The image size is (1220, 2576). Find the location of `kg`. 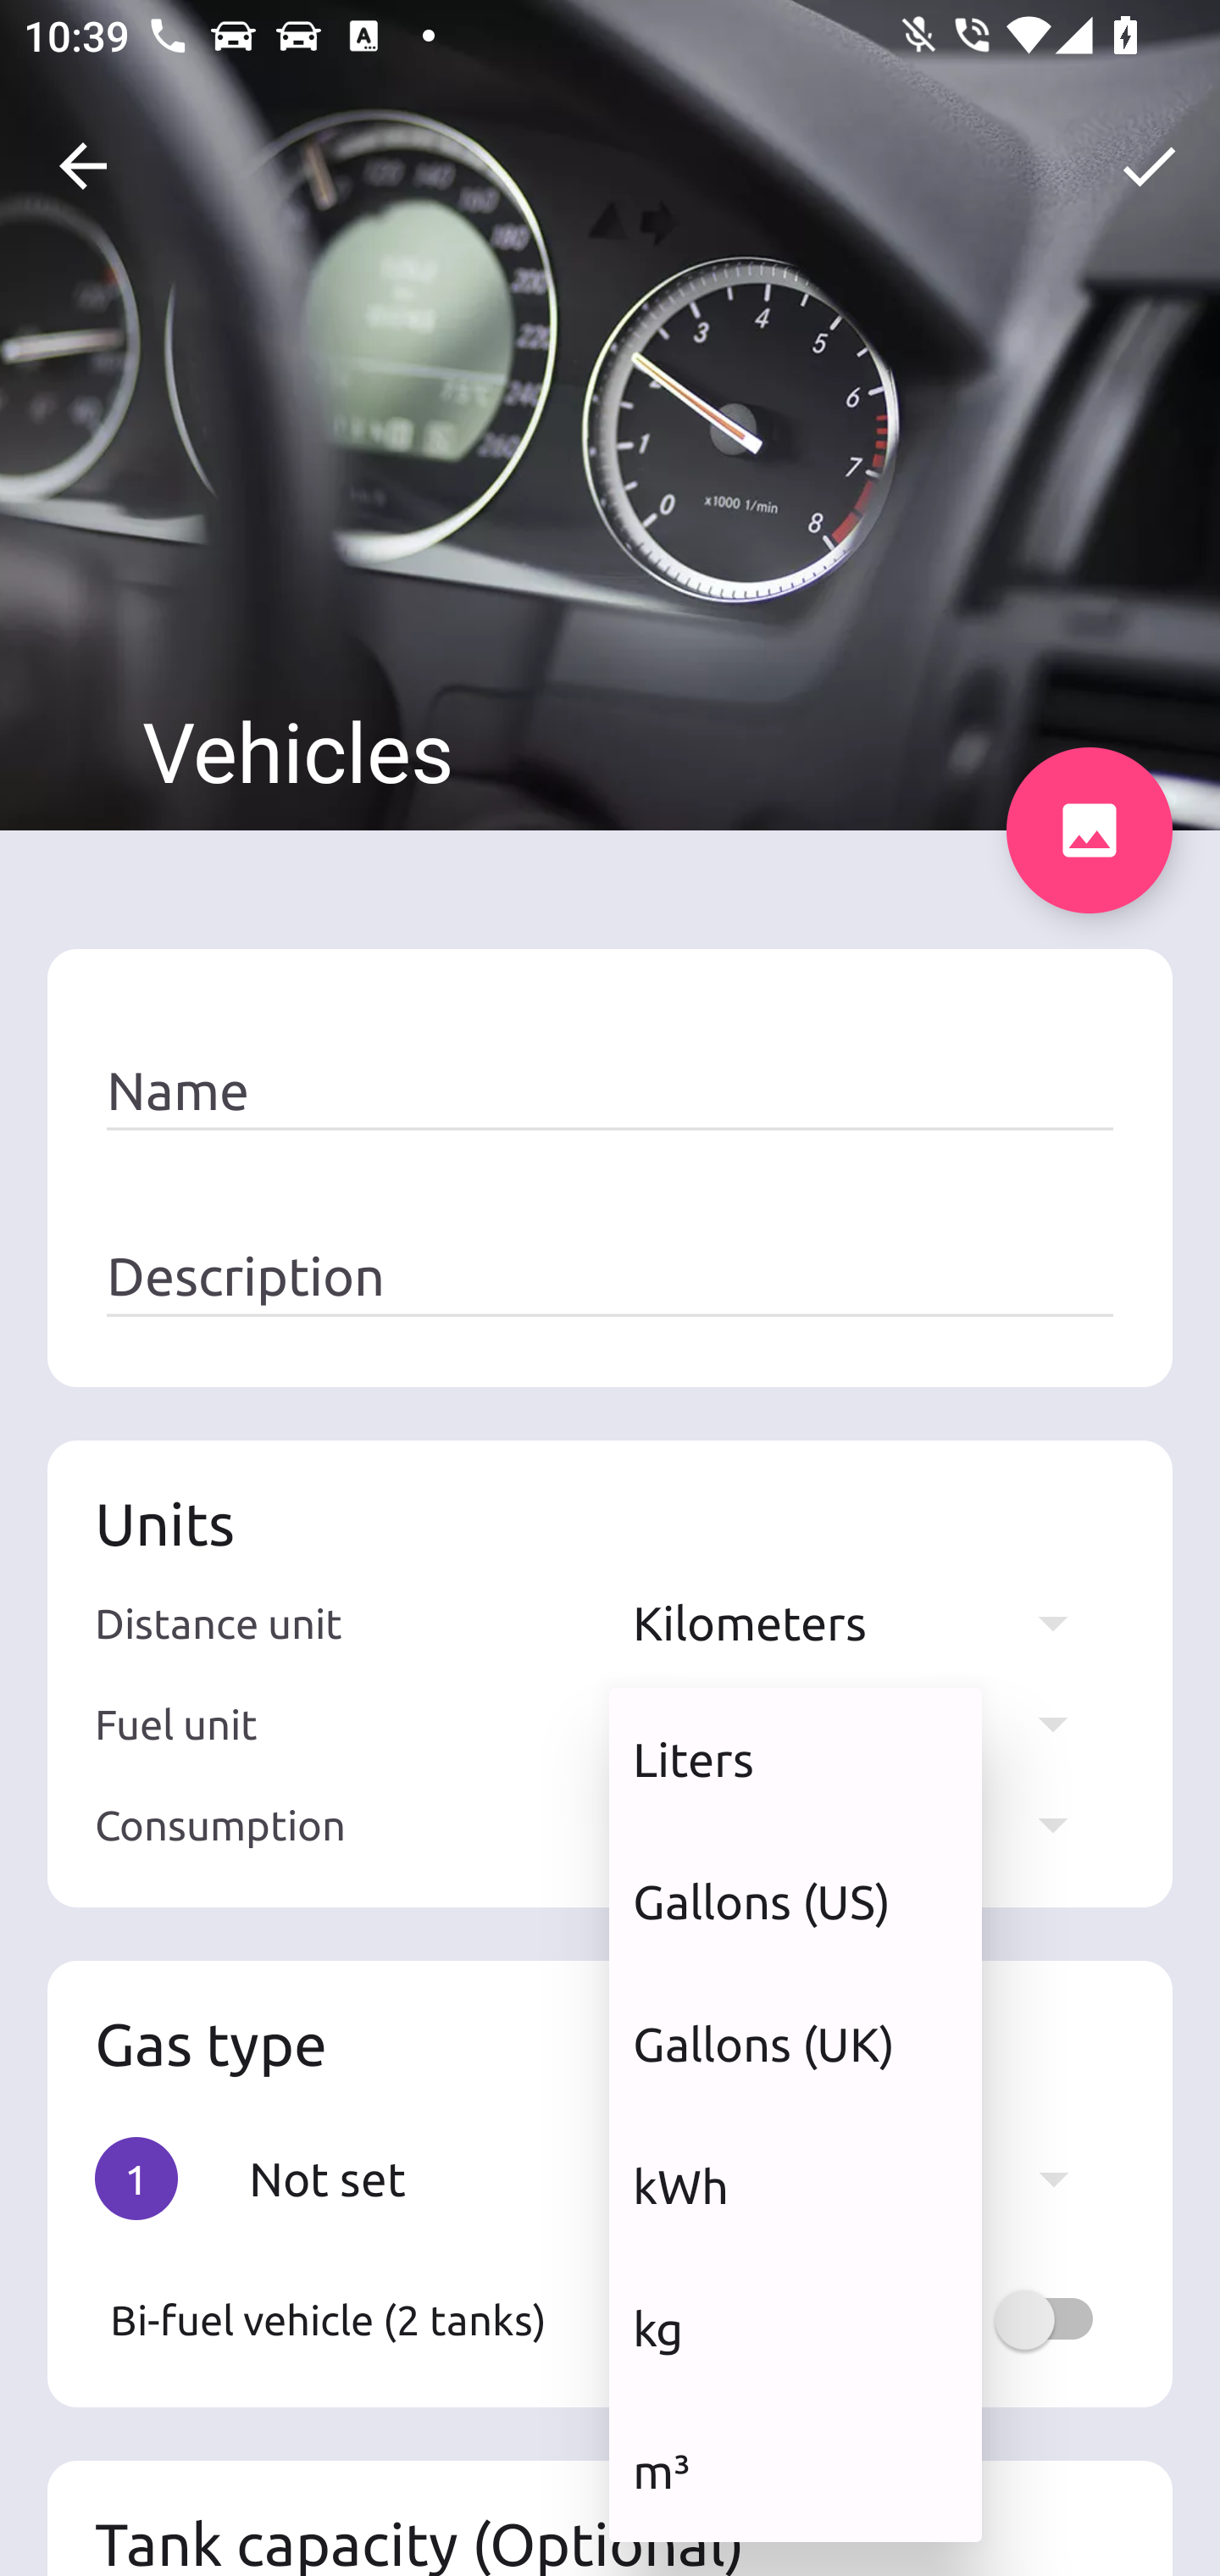

kg is located at coordinates (795, 2329).